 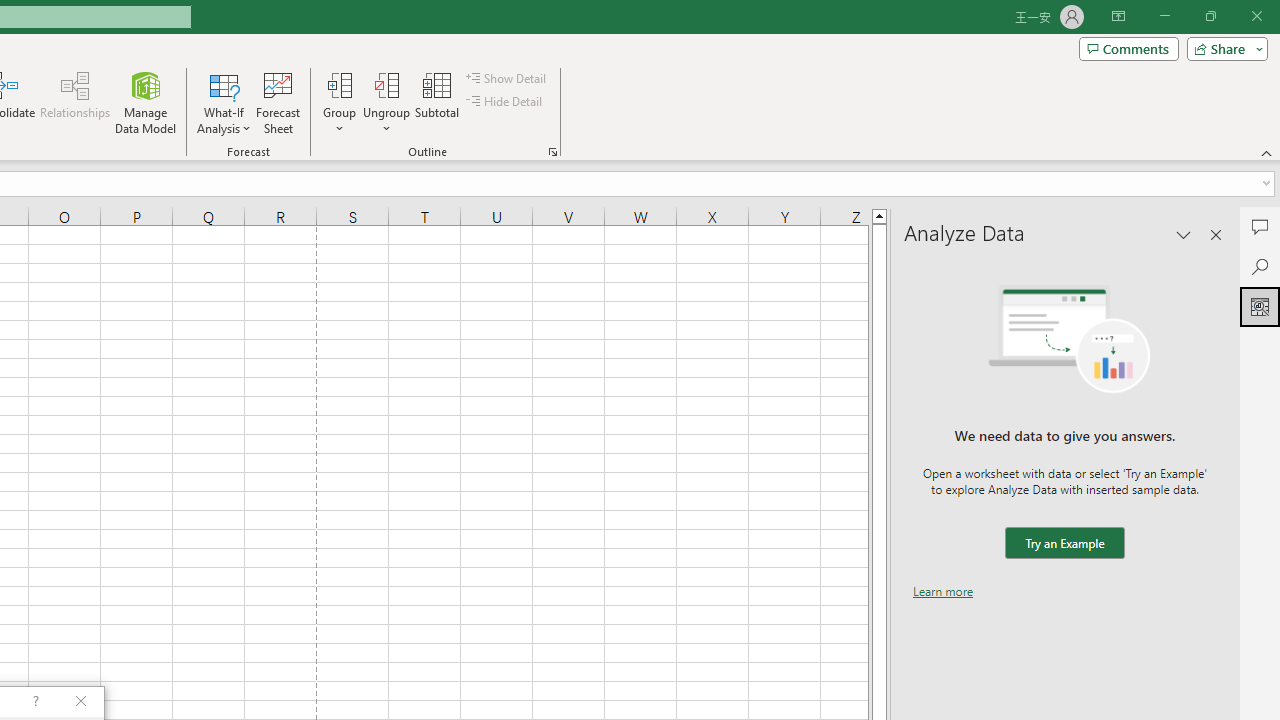 What do you see at coordinates (506, 102) in the screenshot?
I see `Hide Detail` at bounding box center [506, 102].